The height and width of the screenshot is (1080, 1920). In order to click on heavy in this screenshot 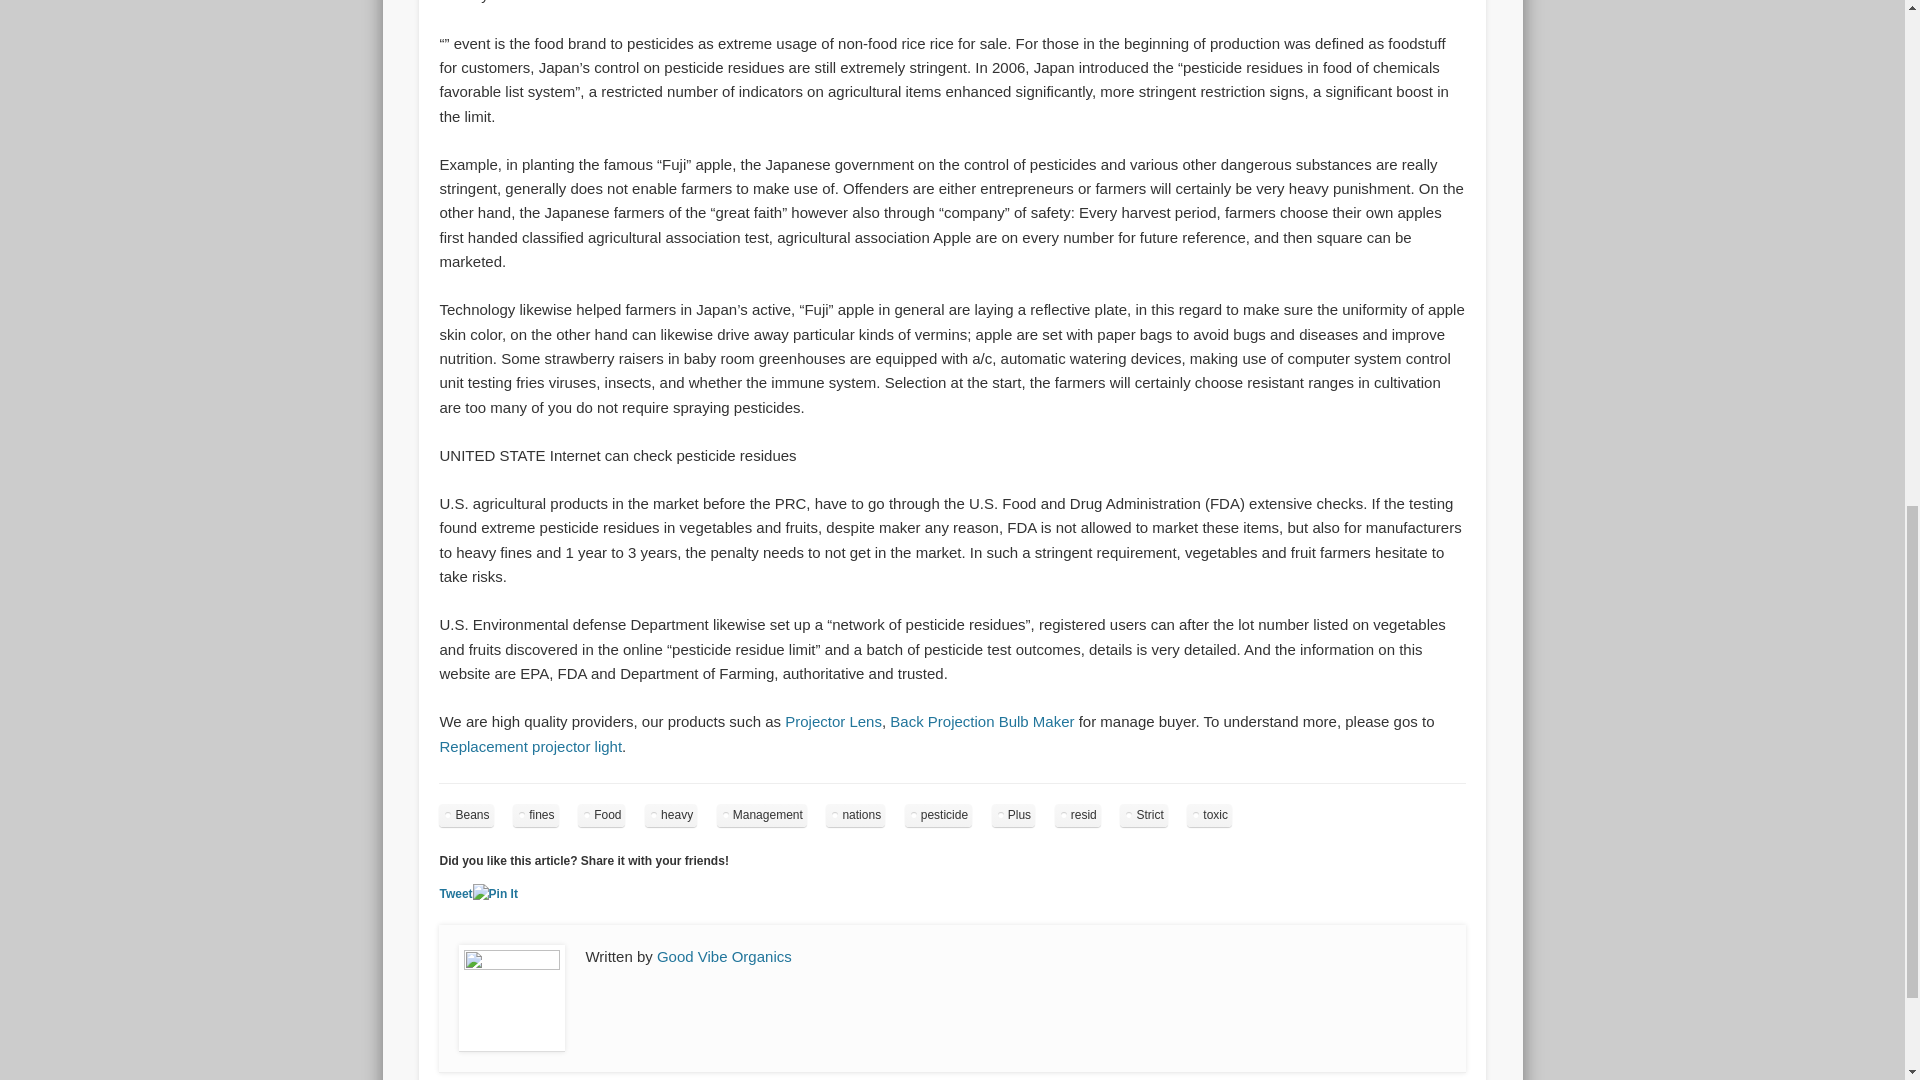, I will do `click(670, 815)`.